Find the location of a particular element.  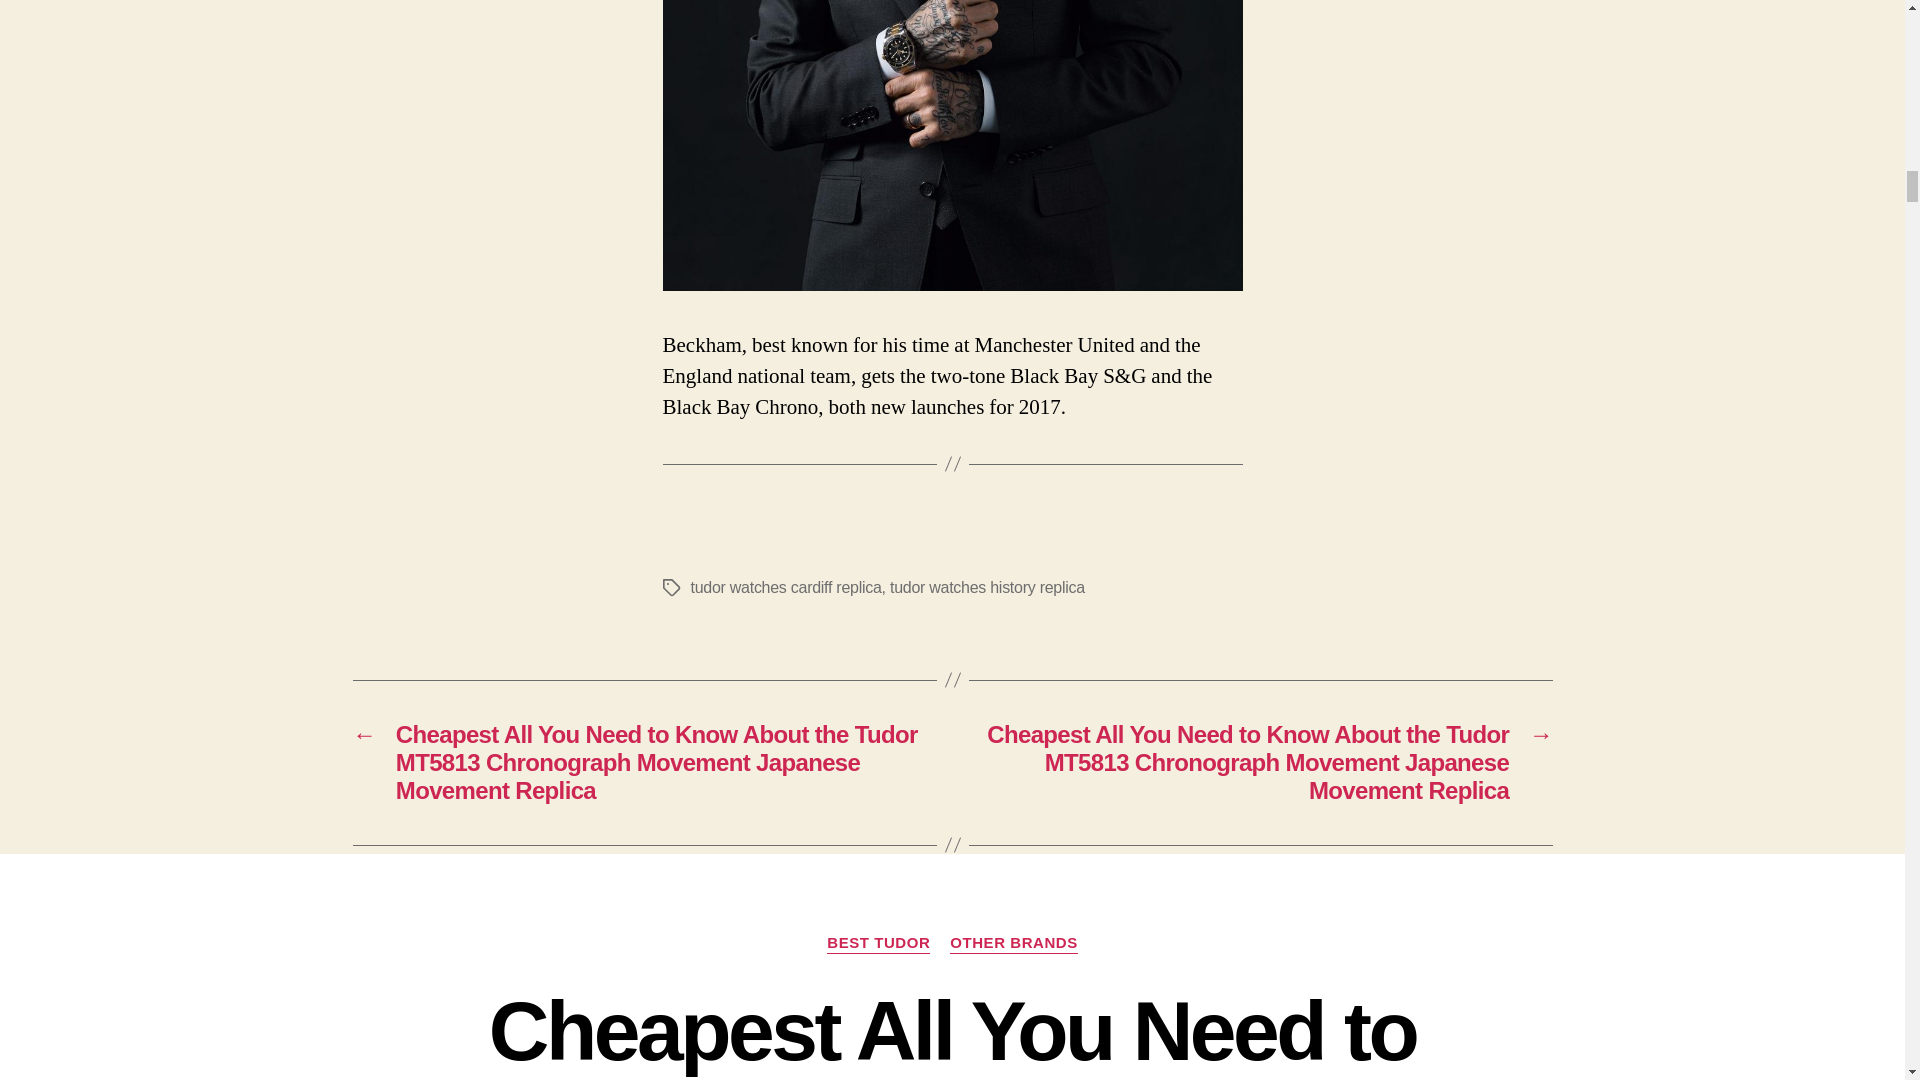

BEST TUDOR is located at coordinates (878, 944).